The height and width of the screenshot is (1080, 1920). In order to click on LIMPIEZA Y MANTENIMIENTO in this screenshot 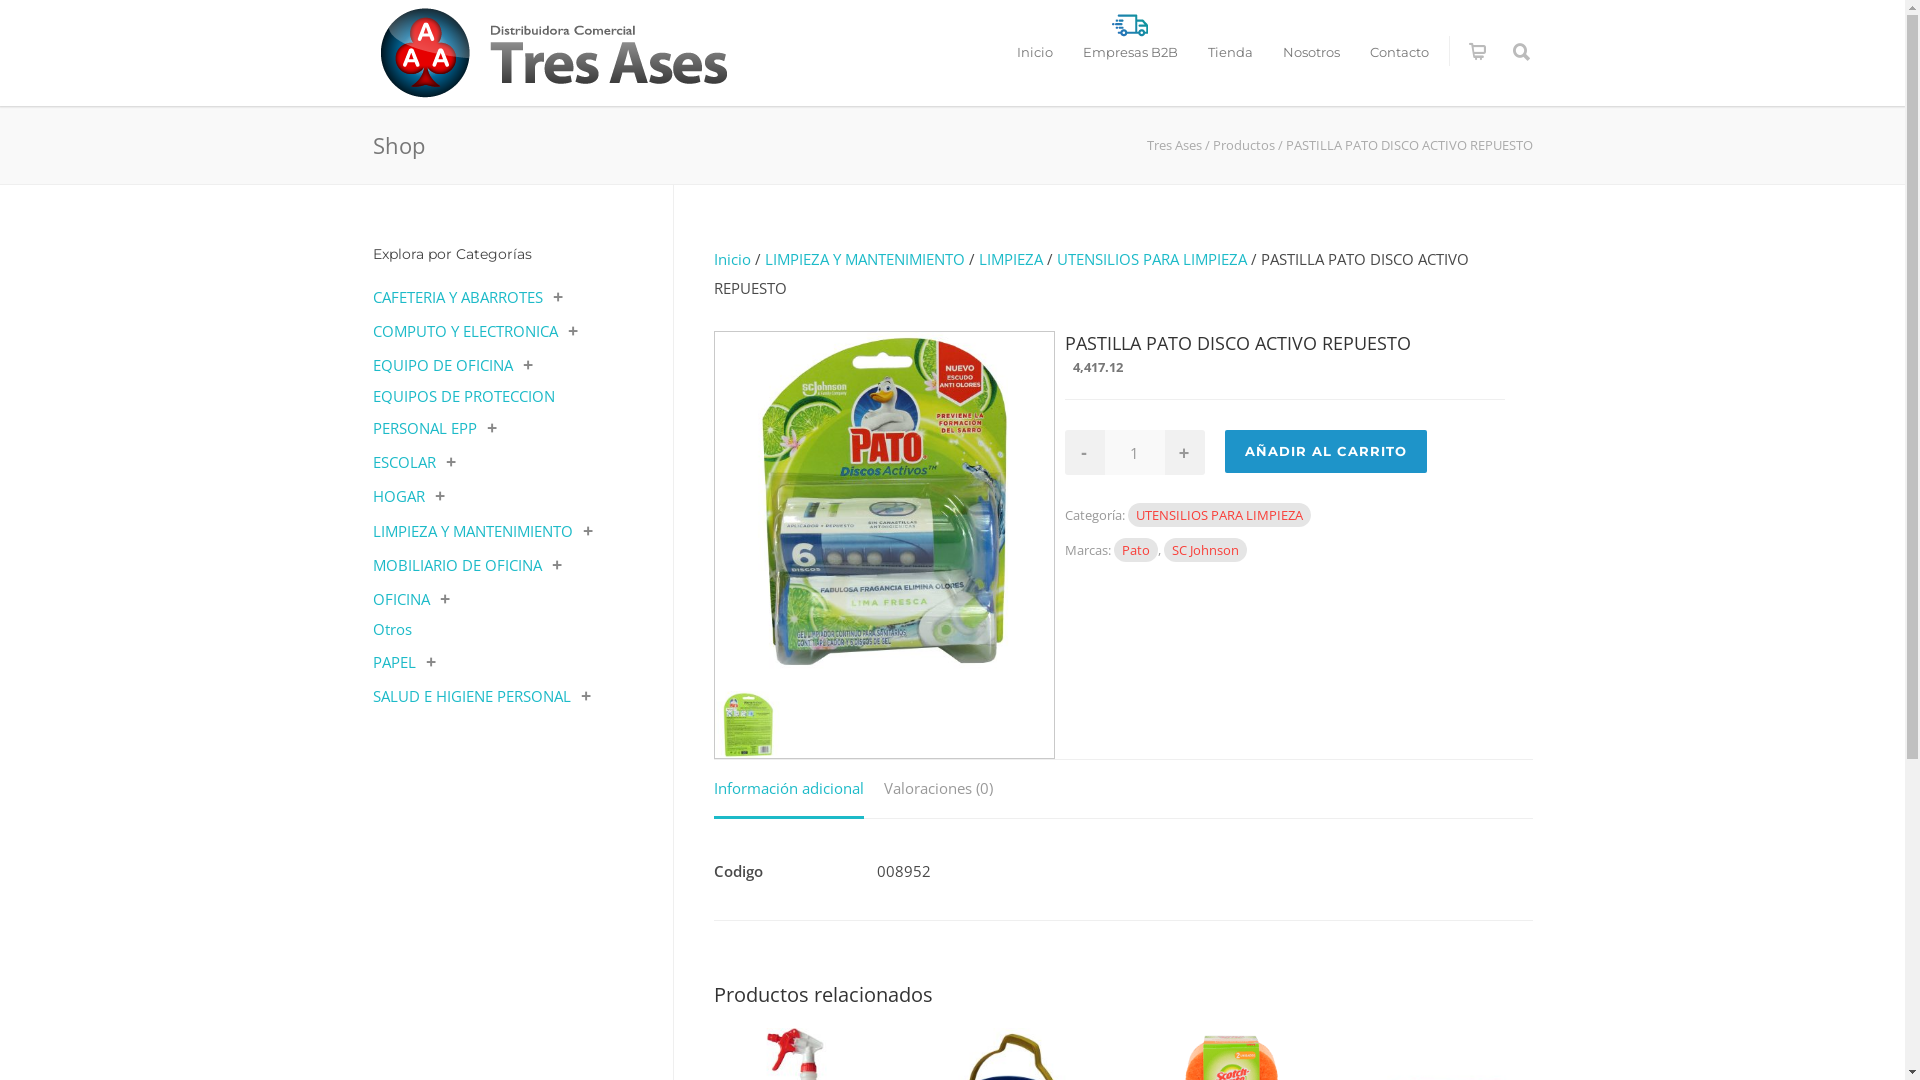, I will do `click(864, 259)`.